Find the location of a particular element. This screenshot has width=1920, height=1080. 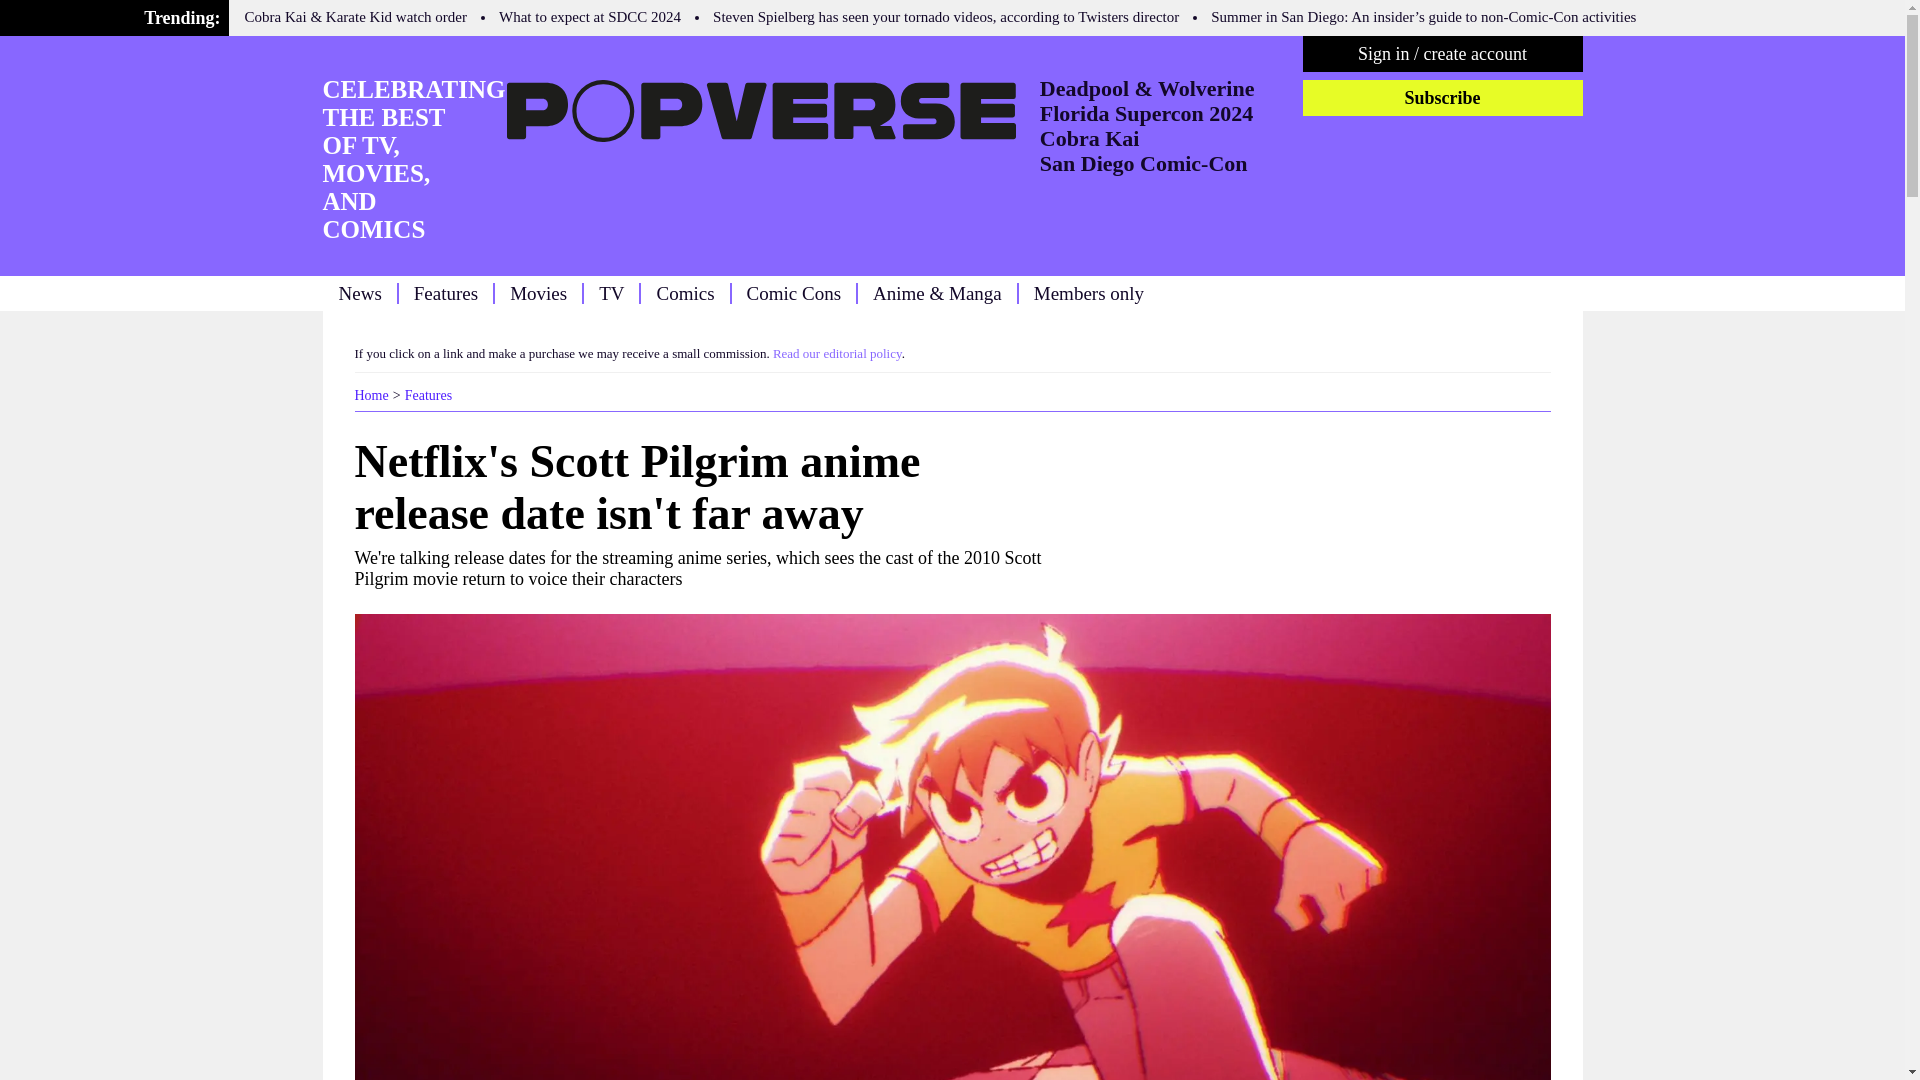

Cobra Kai is located at coordinates (1090, 138).